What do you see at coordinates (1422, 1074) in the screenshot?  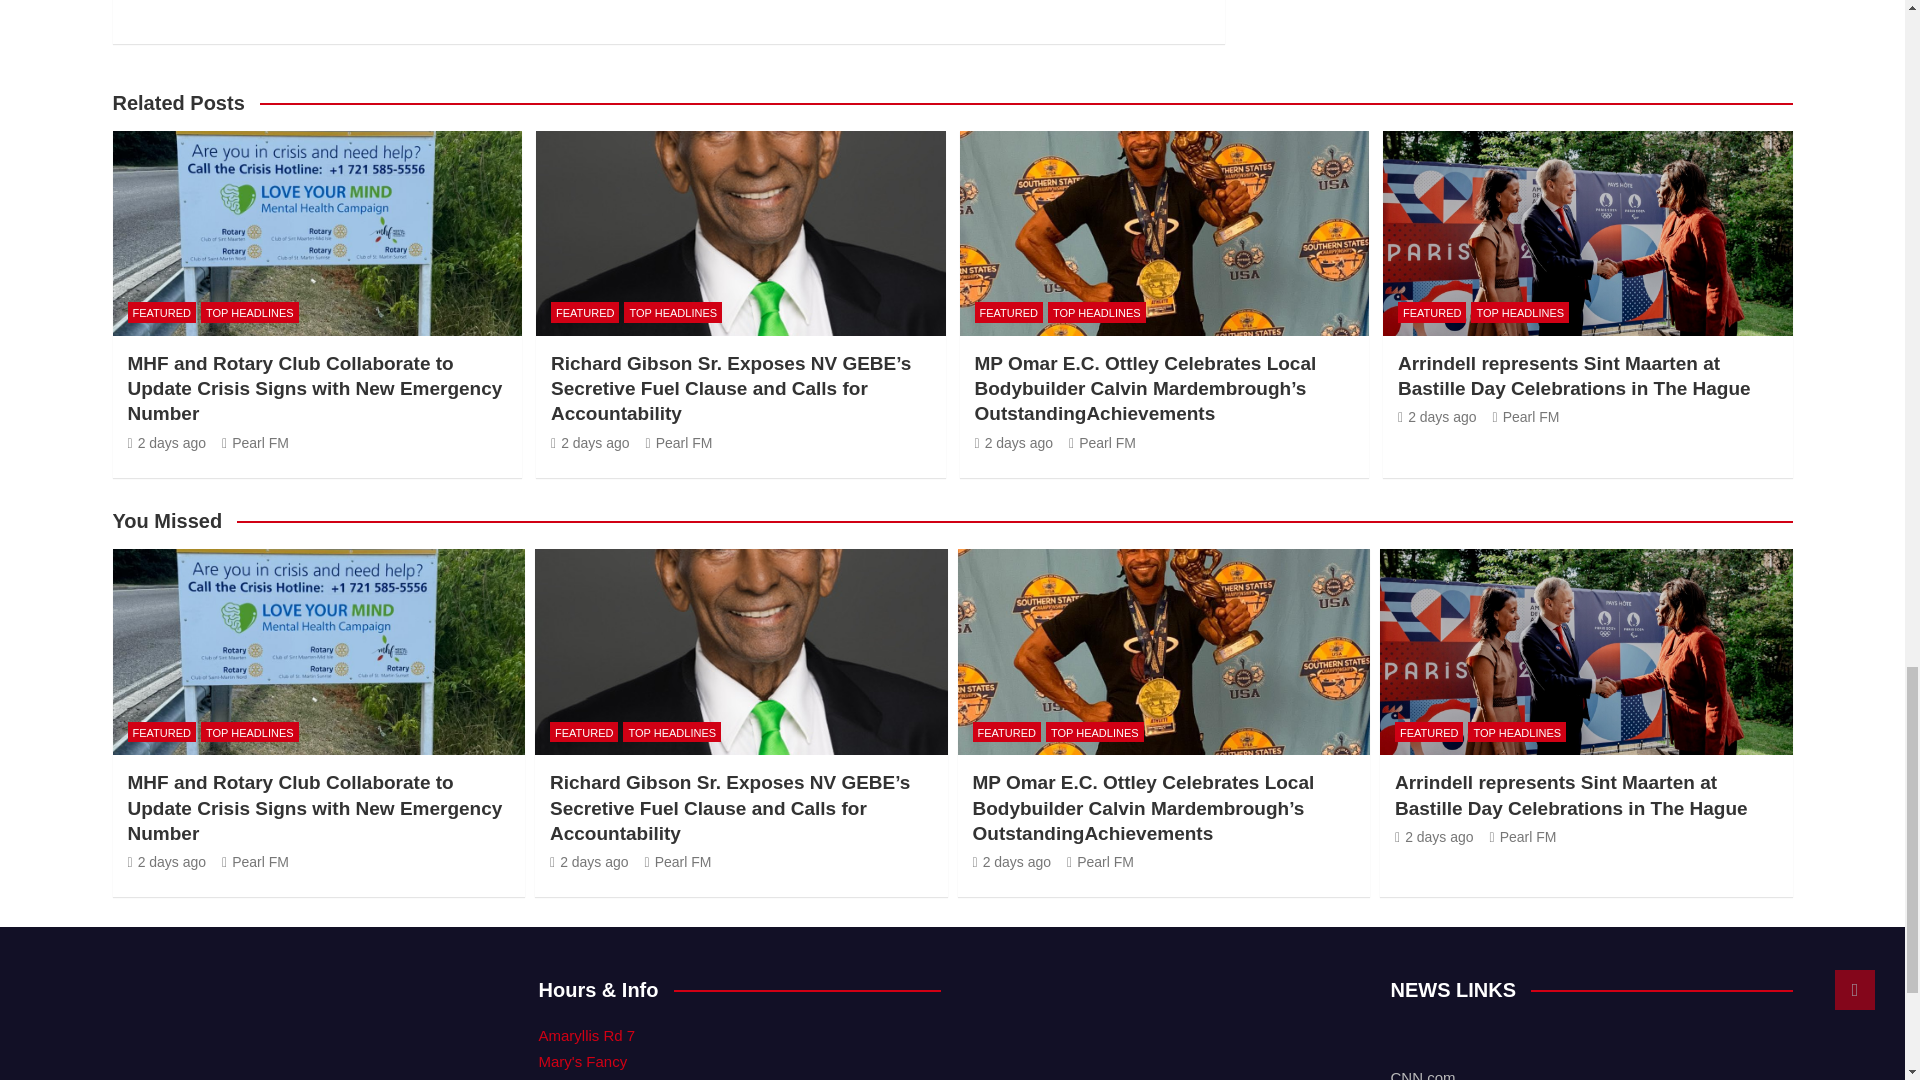 I see `CNN` at bounding box center [1422, 1074].